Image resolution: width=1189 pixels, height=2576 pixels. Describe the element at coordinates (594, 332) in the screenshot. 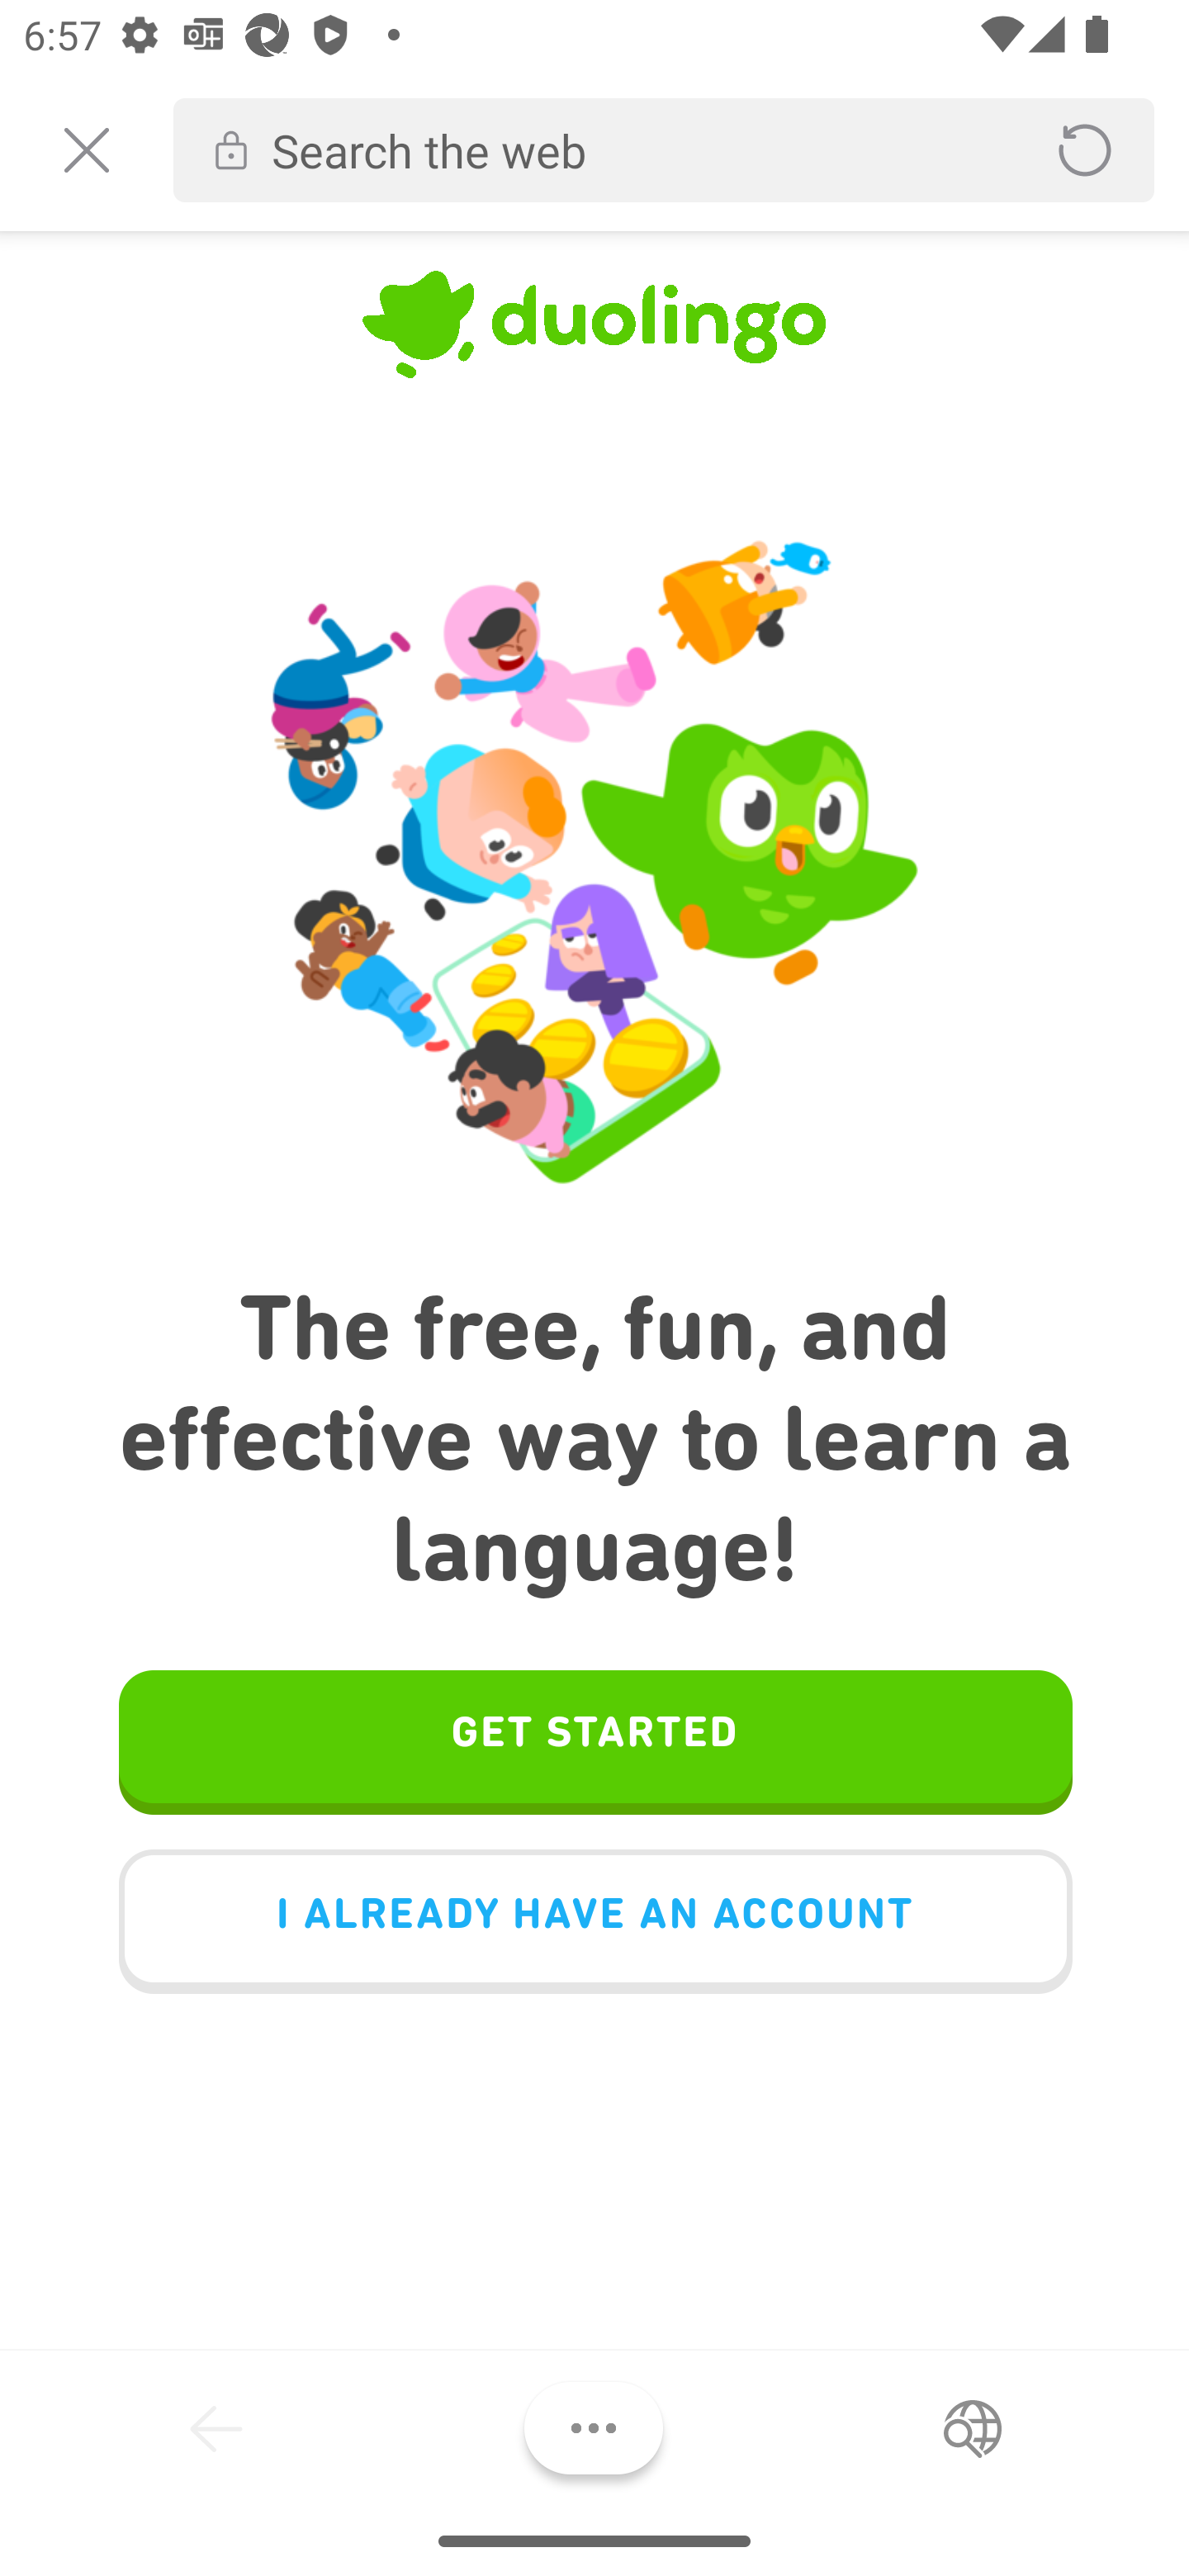

I see `Duolingo` at that location.